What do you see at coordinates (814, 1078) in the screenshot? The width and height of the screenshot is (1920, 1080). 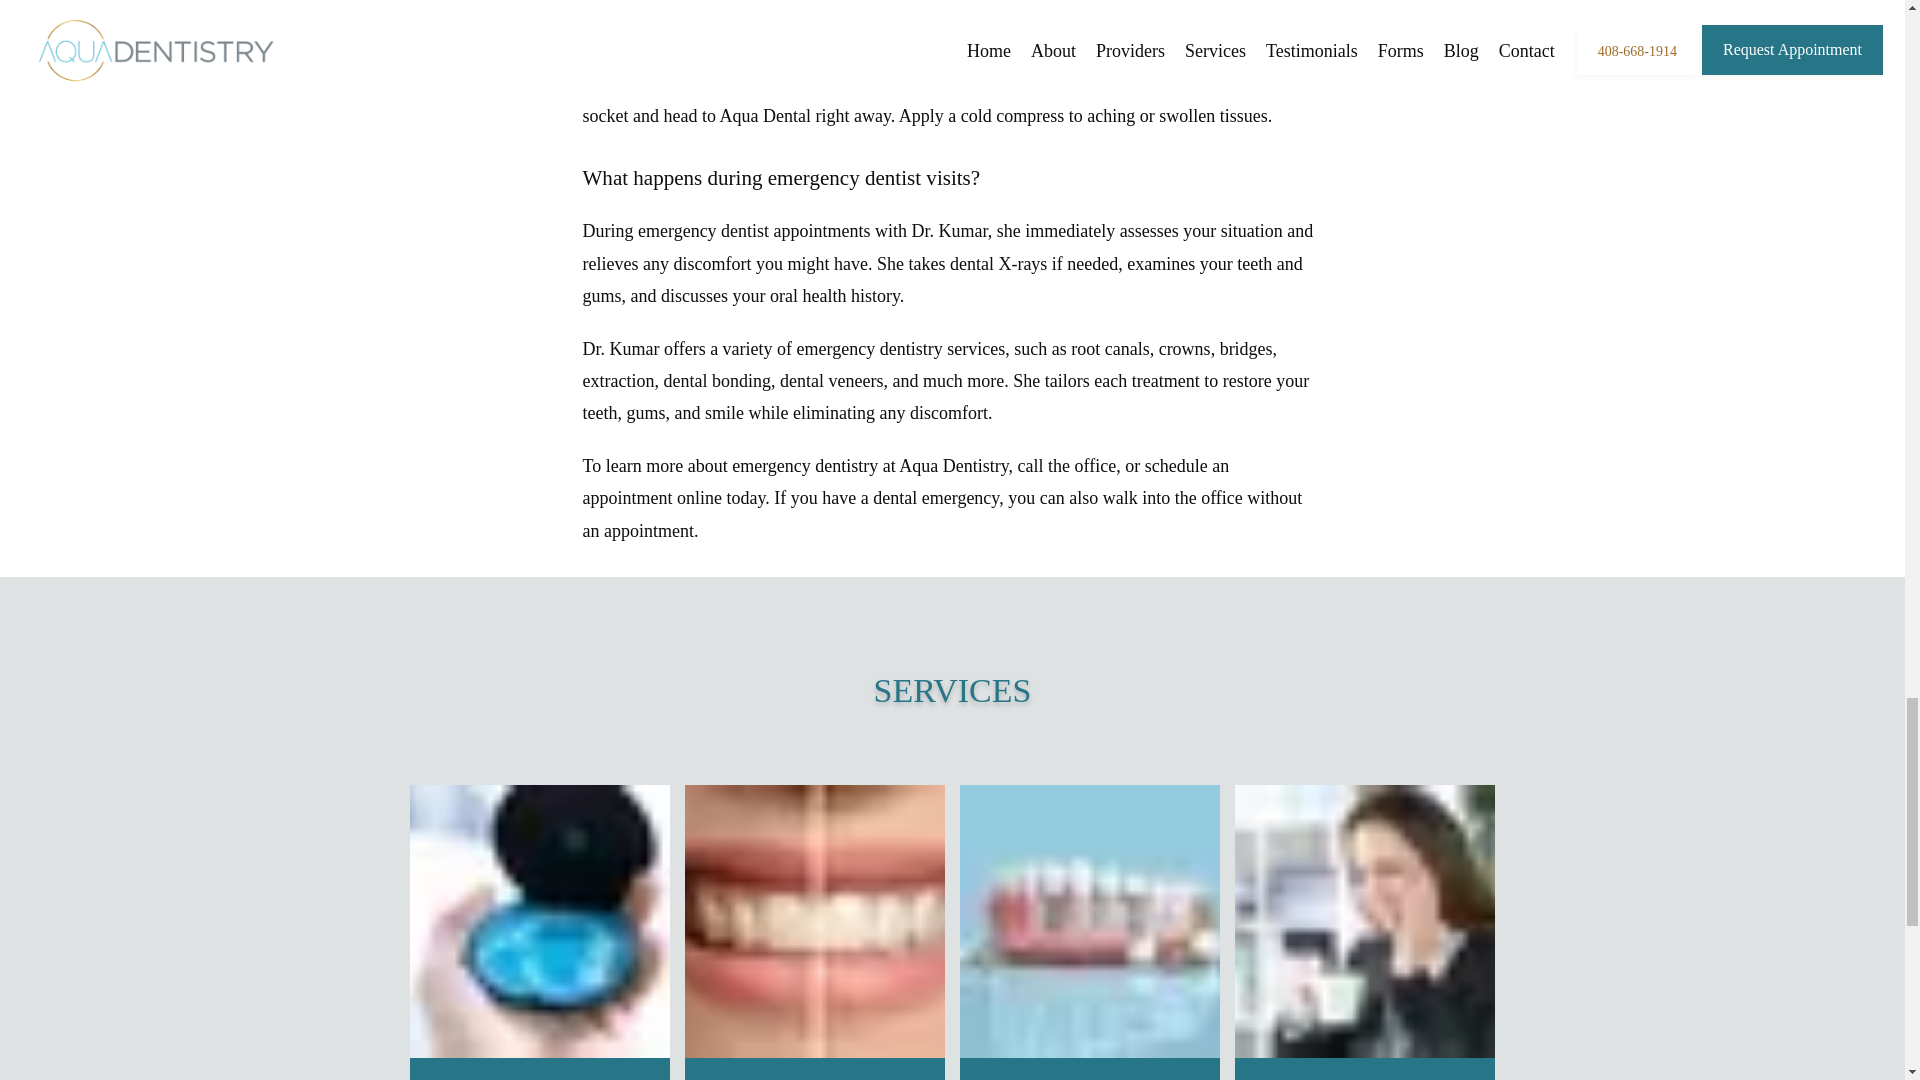 I see `Teeth Whitening` at bounding box center [814, 1078].